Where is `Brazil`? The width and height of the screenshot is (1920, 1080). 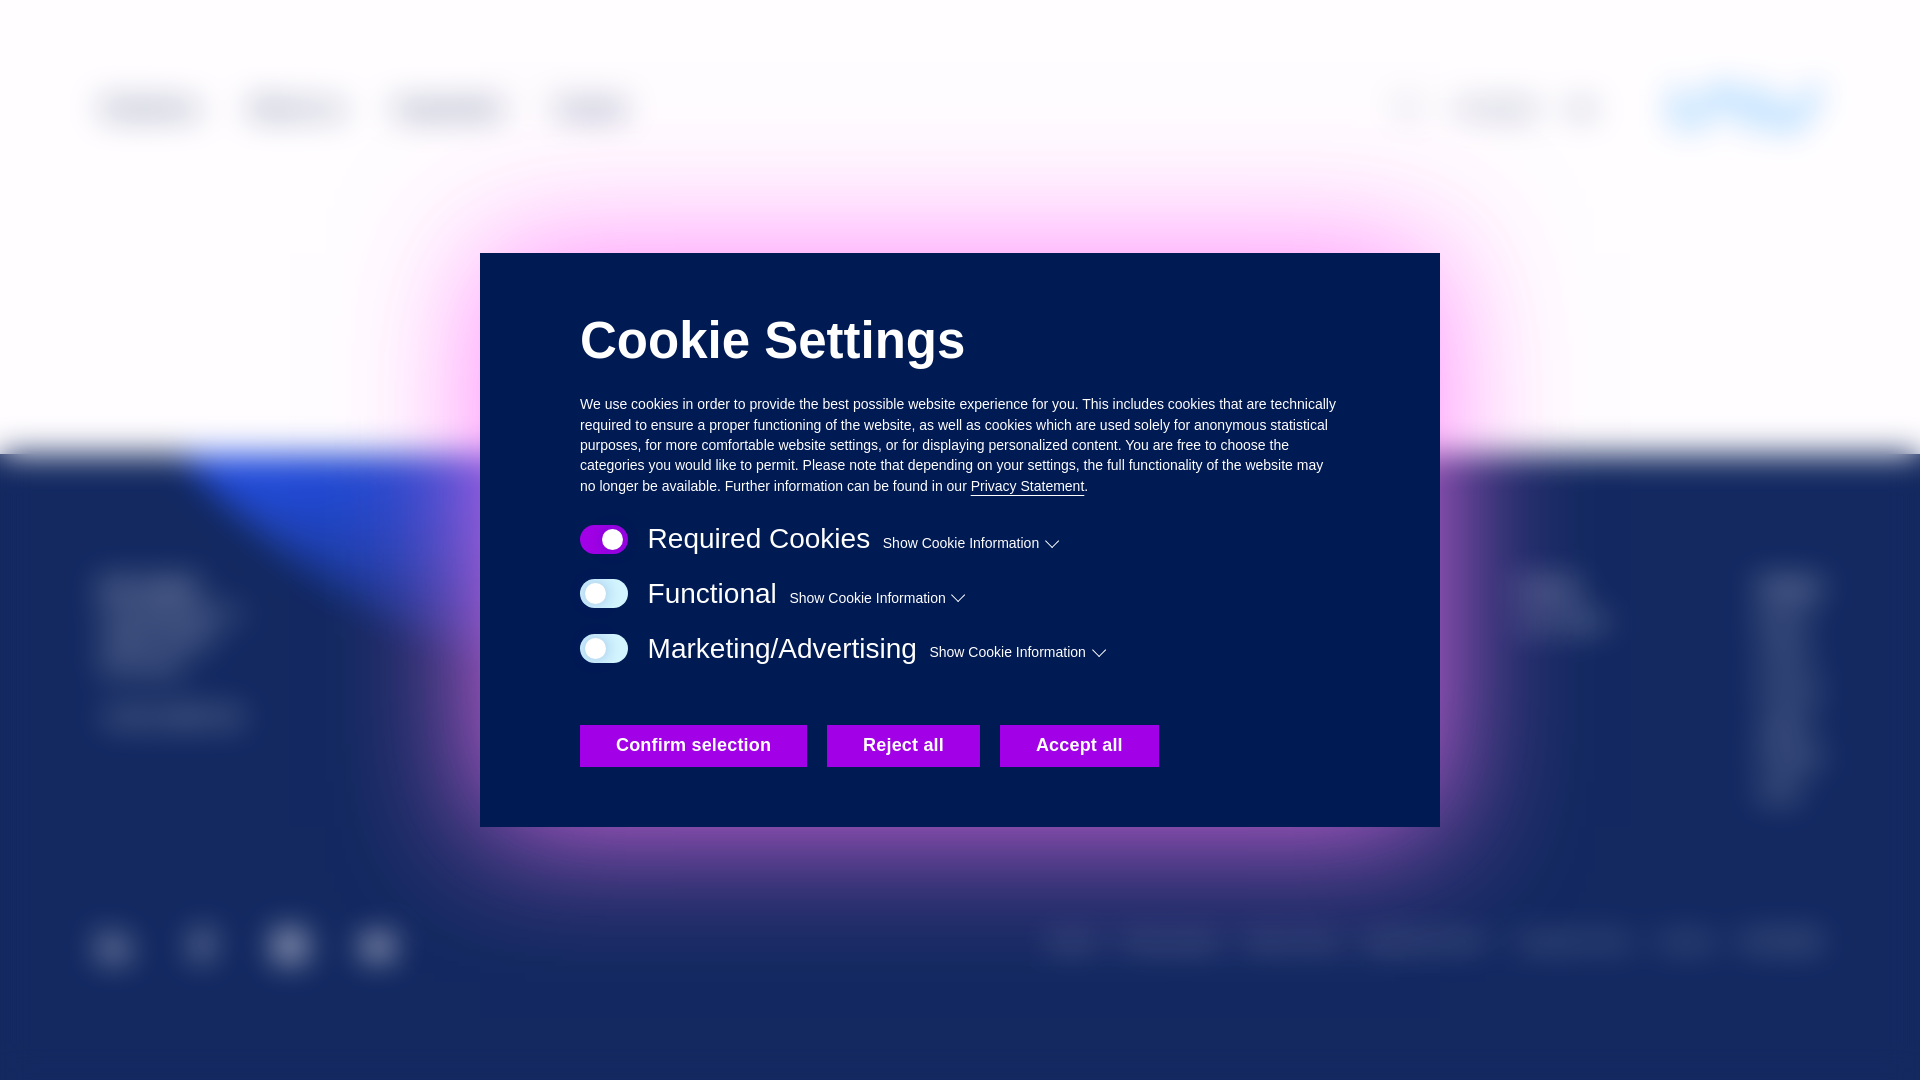 Brazil is located at coordinates (1789, 620).